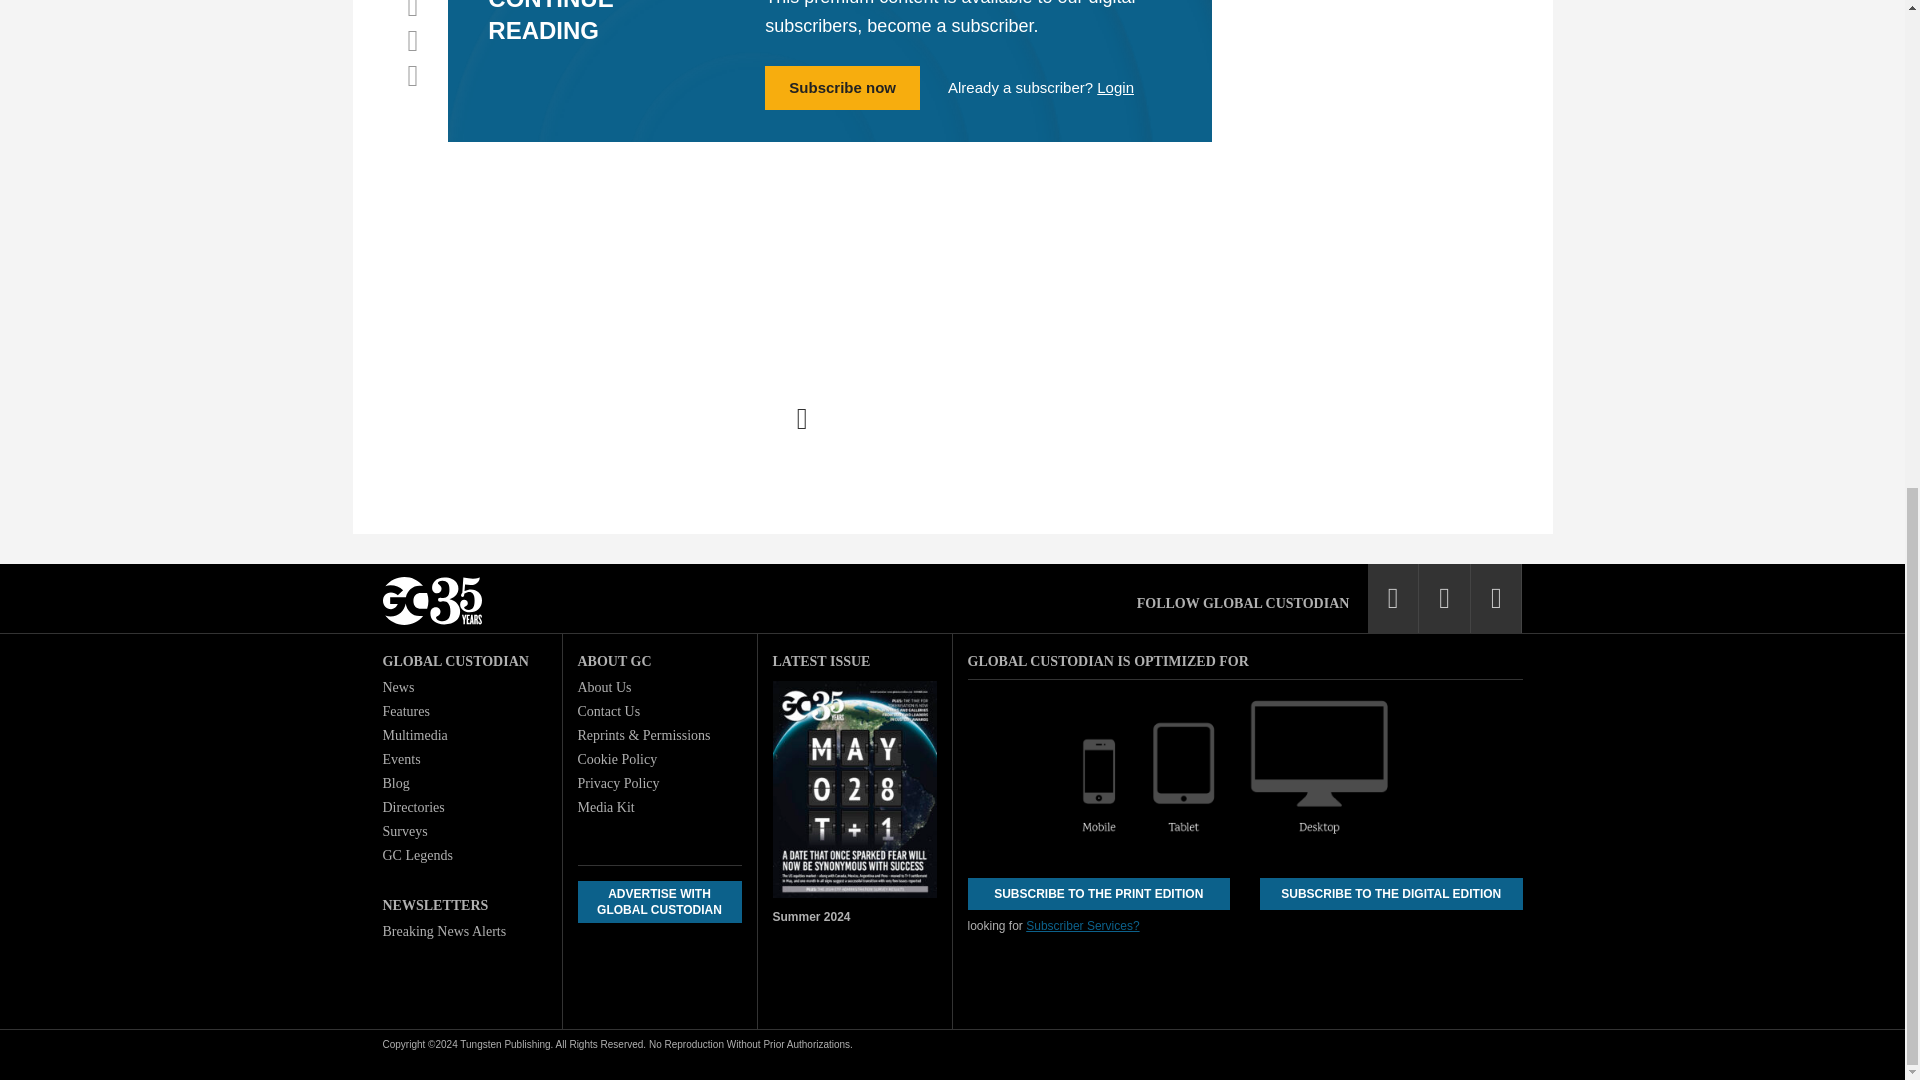 Image resolution: width=1920 pixels, height=1080 pixels. Describe the element at coordinates (412, 75) in the screenshot. I see `Email this article` at that location.